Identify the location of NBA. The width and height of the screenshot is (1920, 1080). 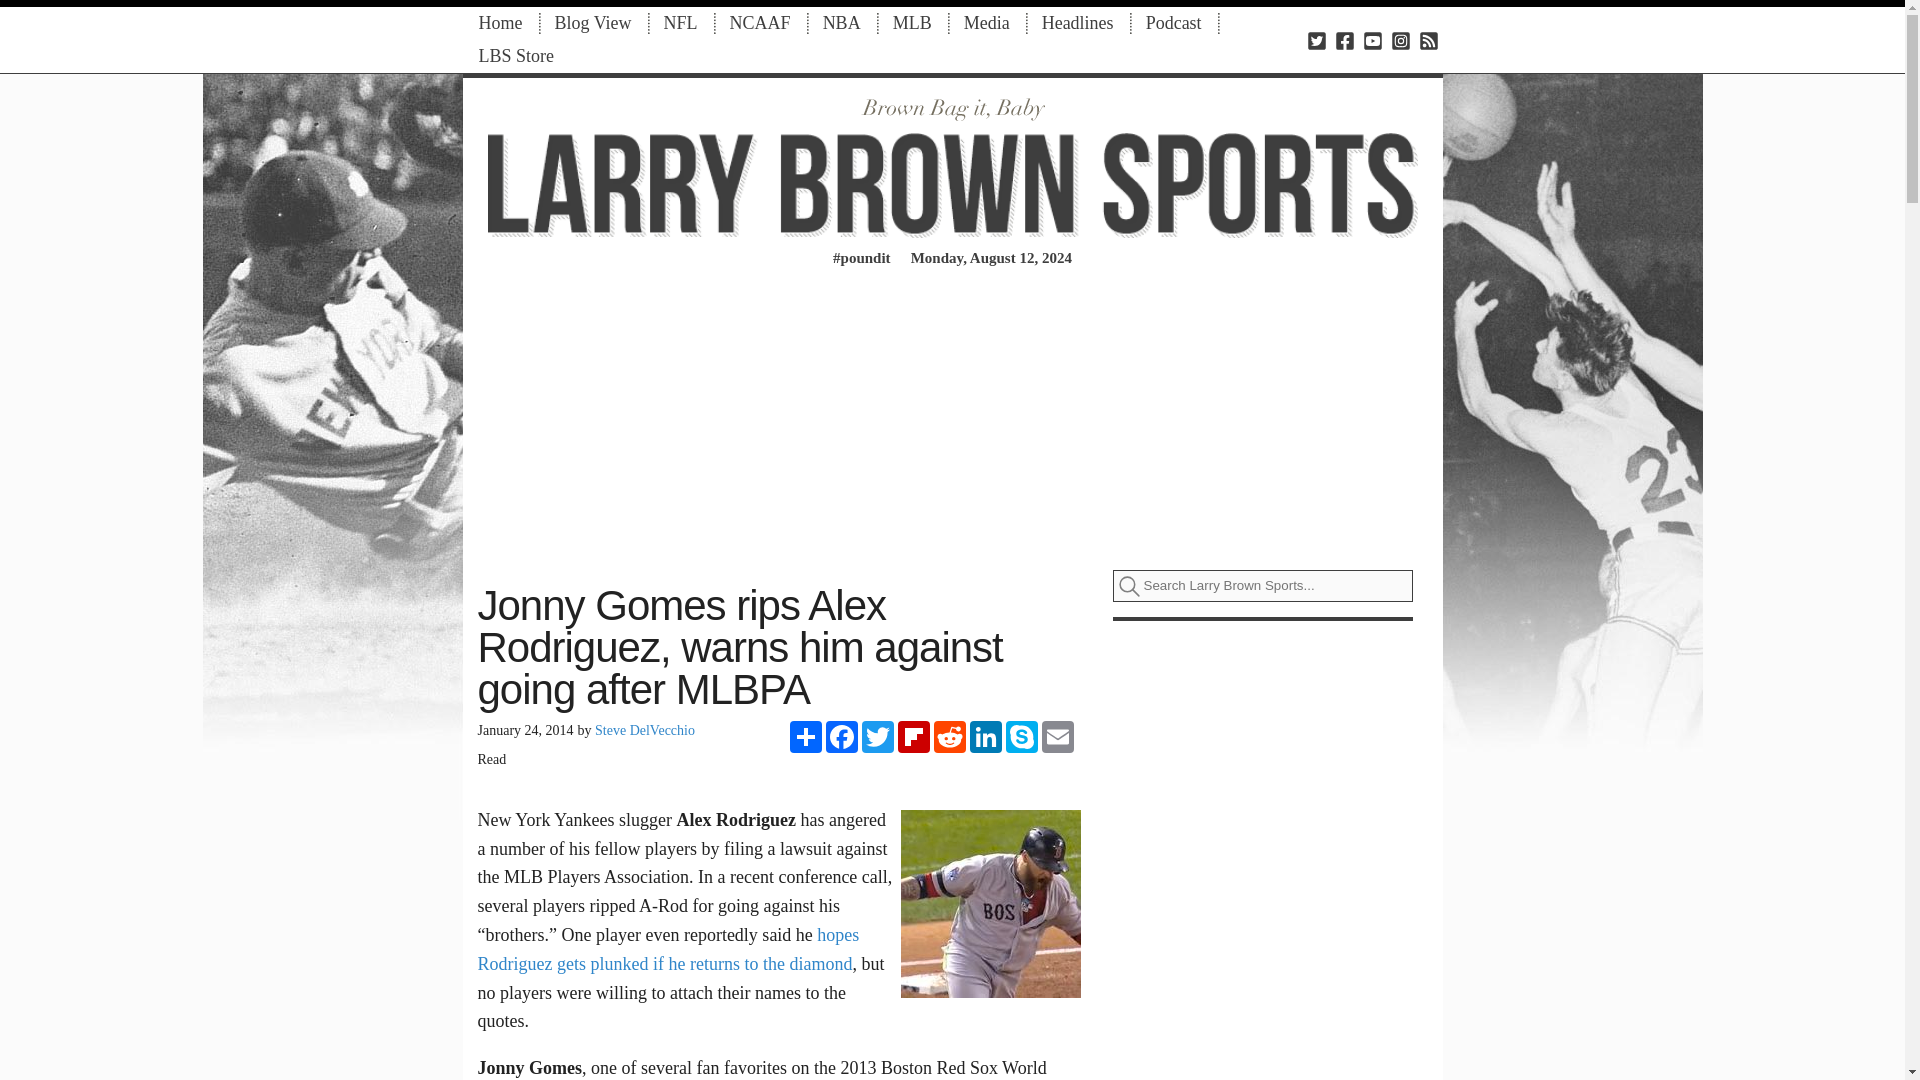
(842, 22).